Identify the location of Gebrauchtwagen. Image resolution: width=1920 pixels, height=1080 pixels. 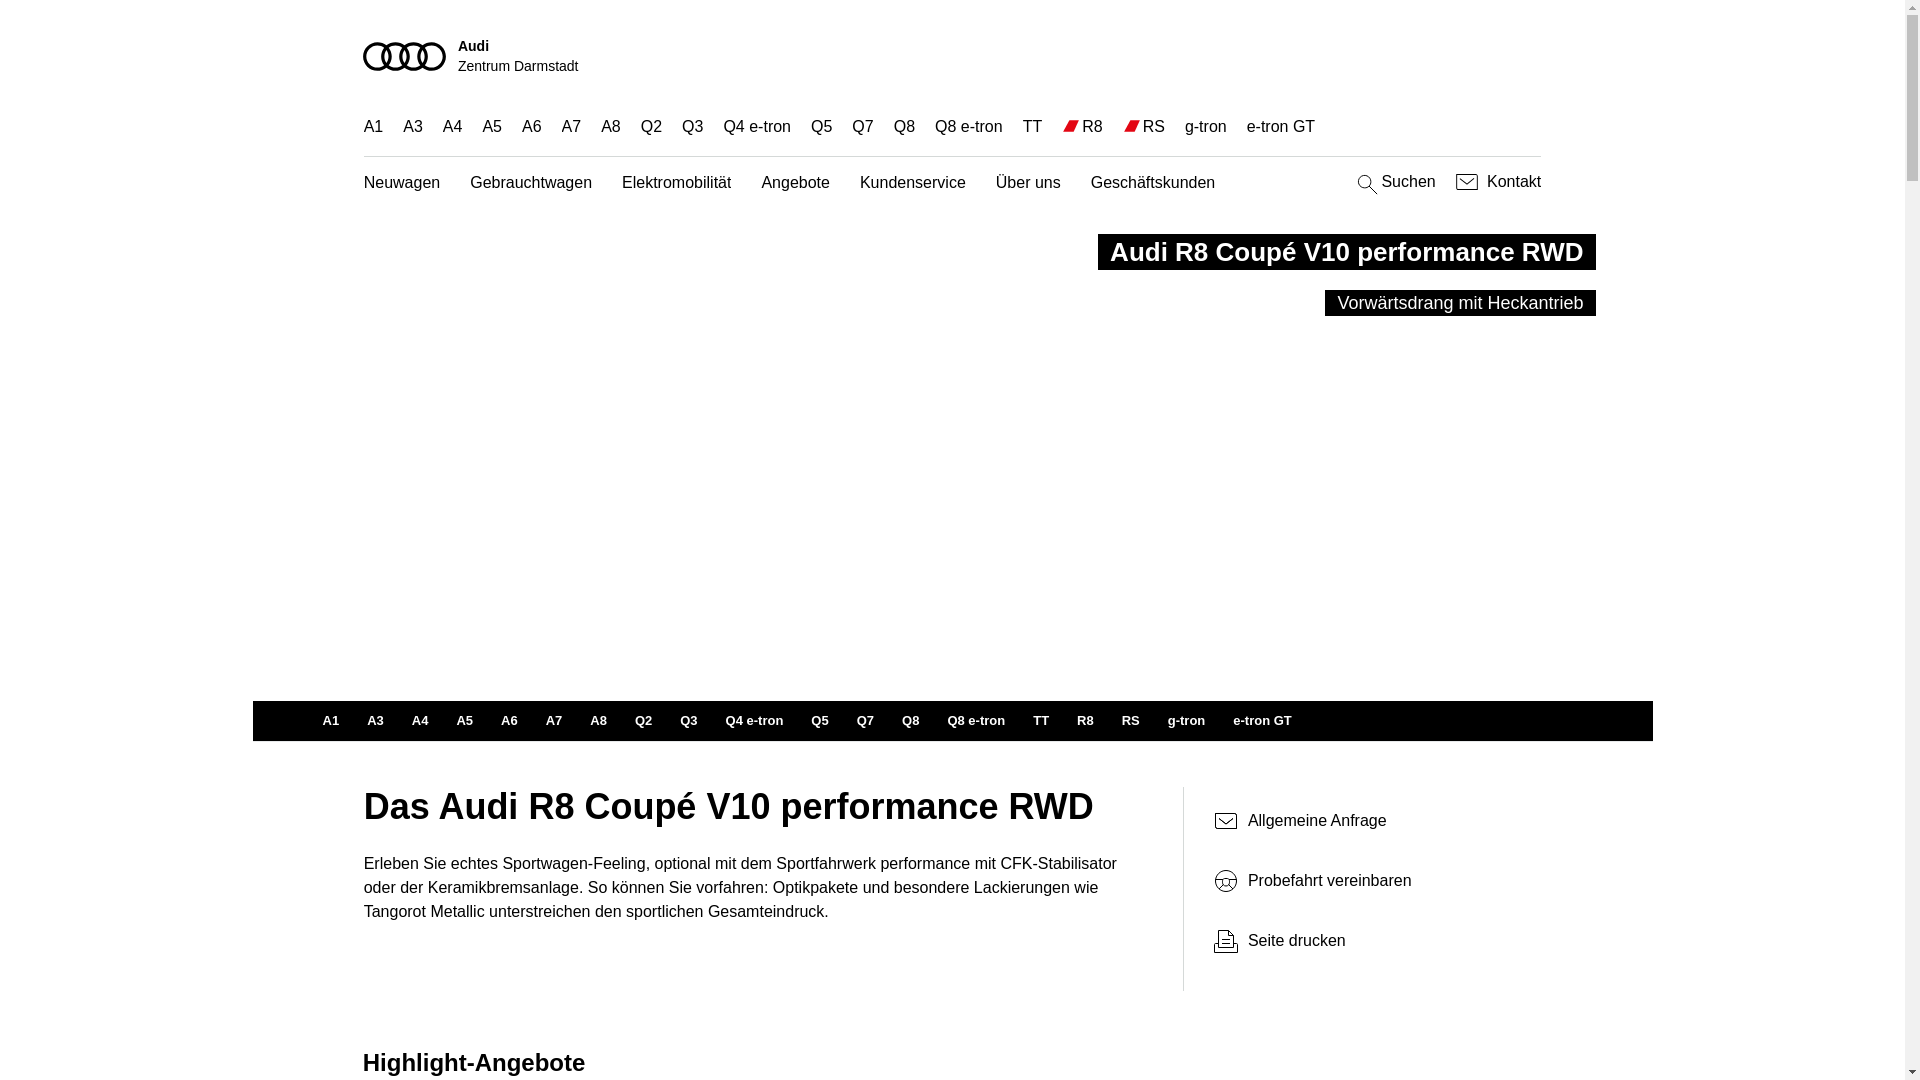
(531, 184).